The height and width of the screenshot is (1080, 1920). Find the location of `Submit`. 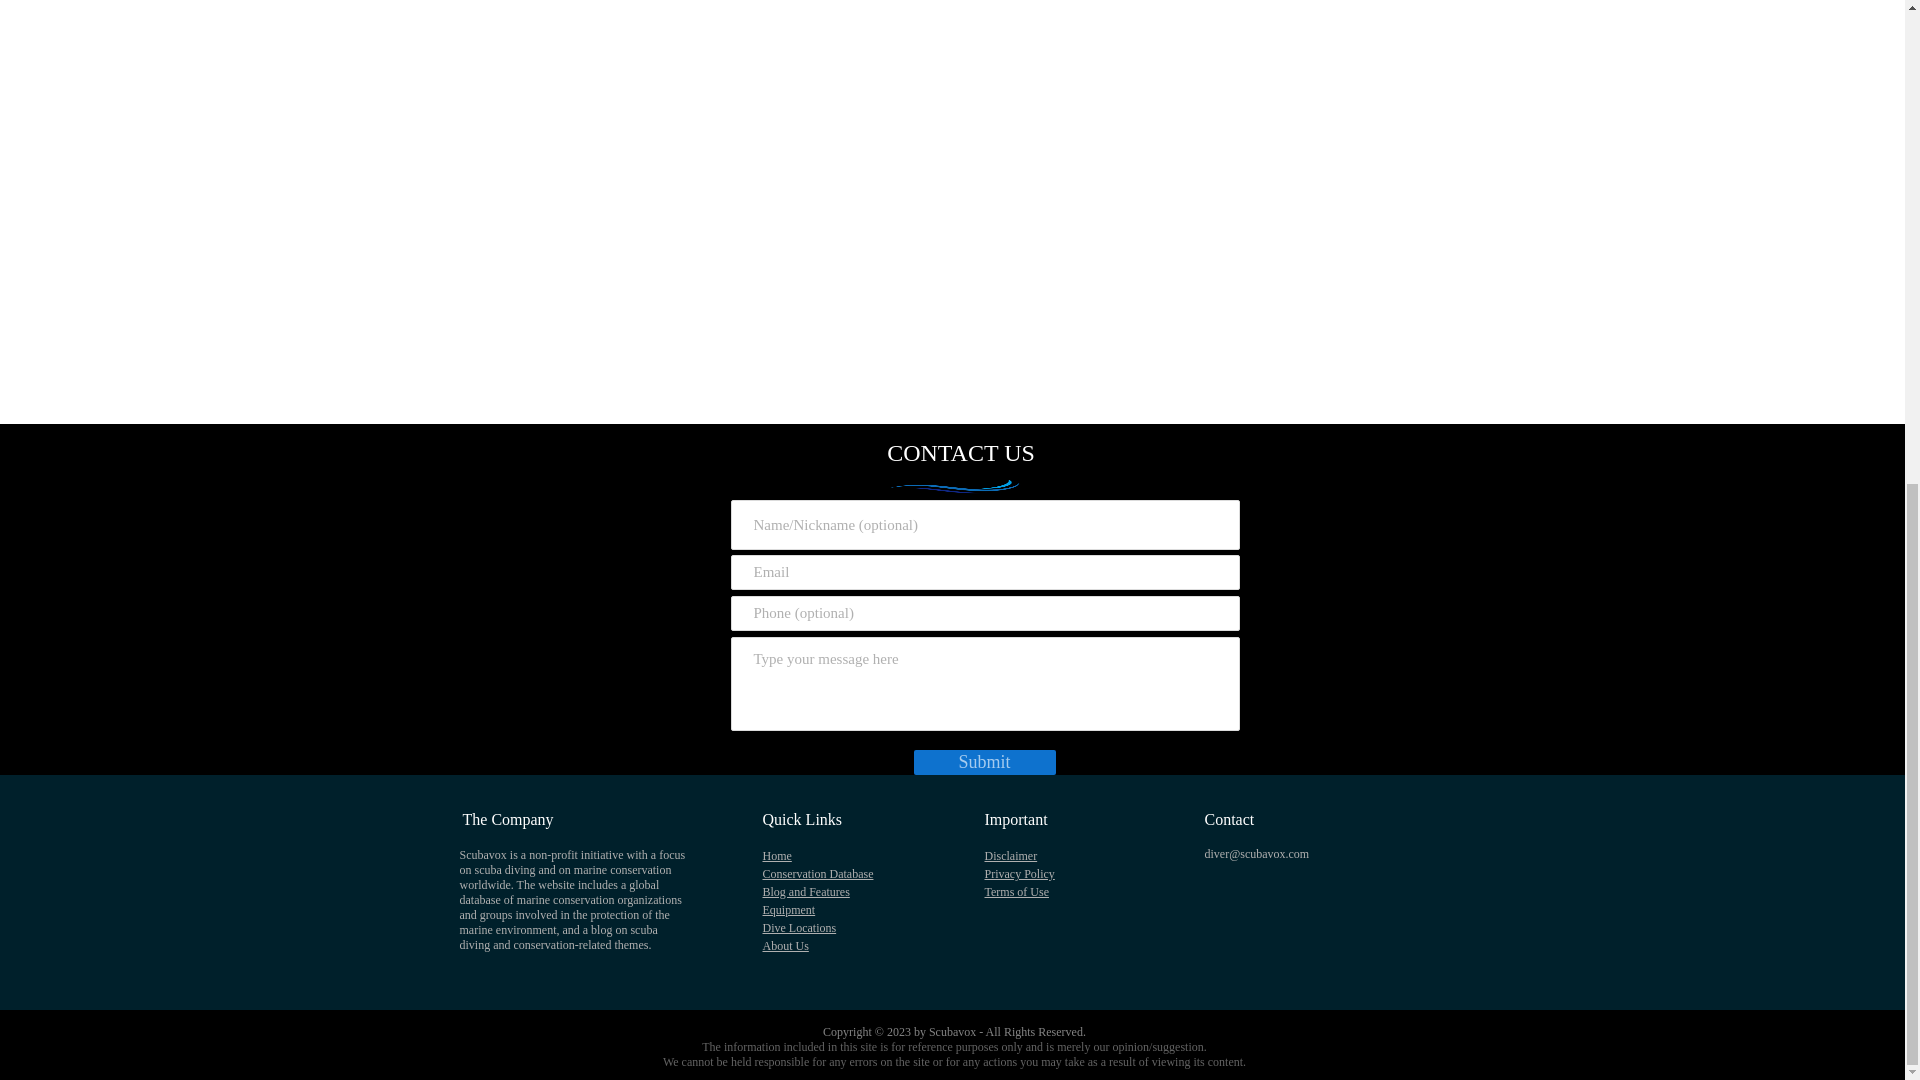

Submit is located at coordinates (984, 762).